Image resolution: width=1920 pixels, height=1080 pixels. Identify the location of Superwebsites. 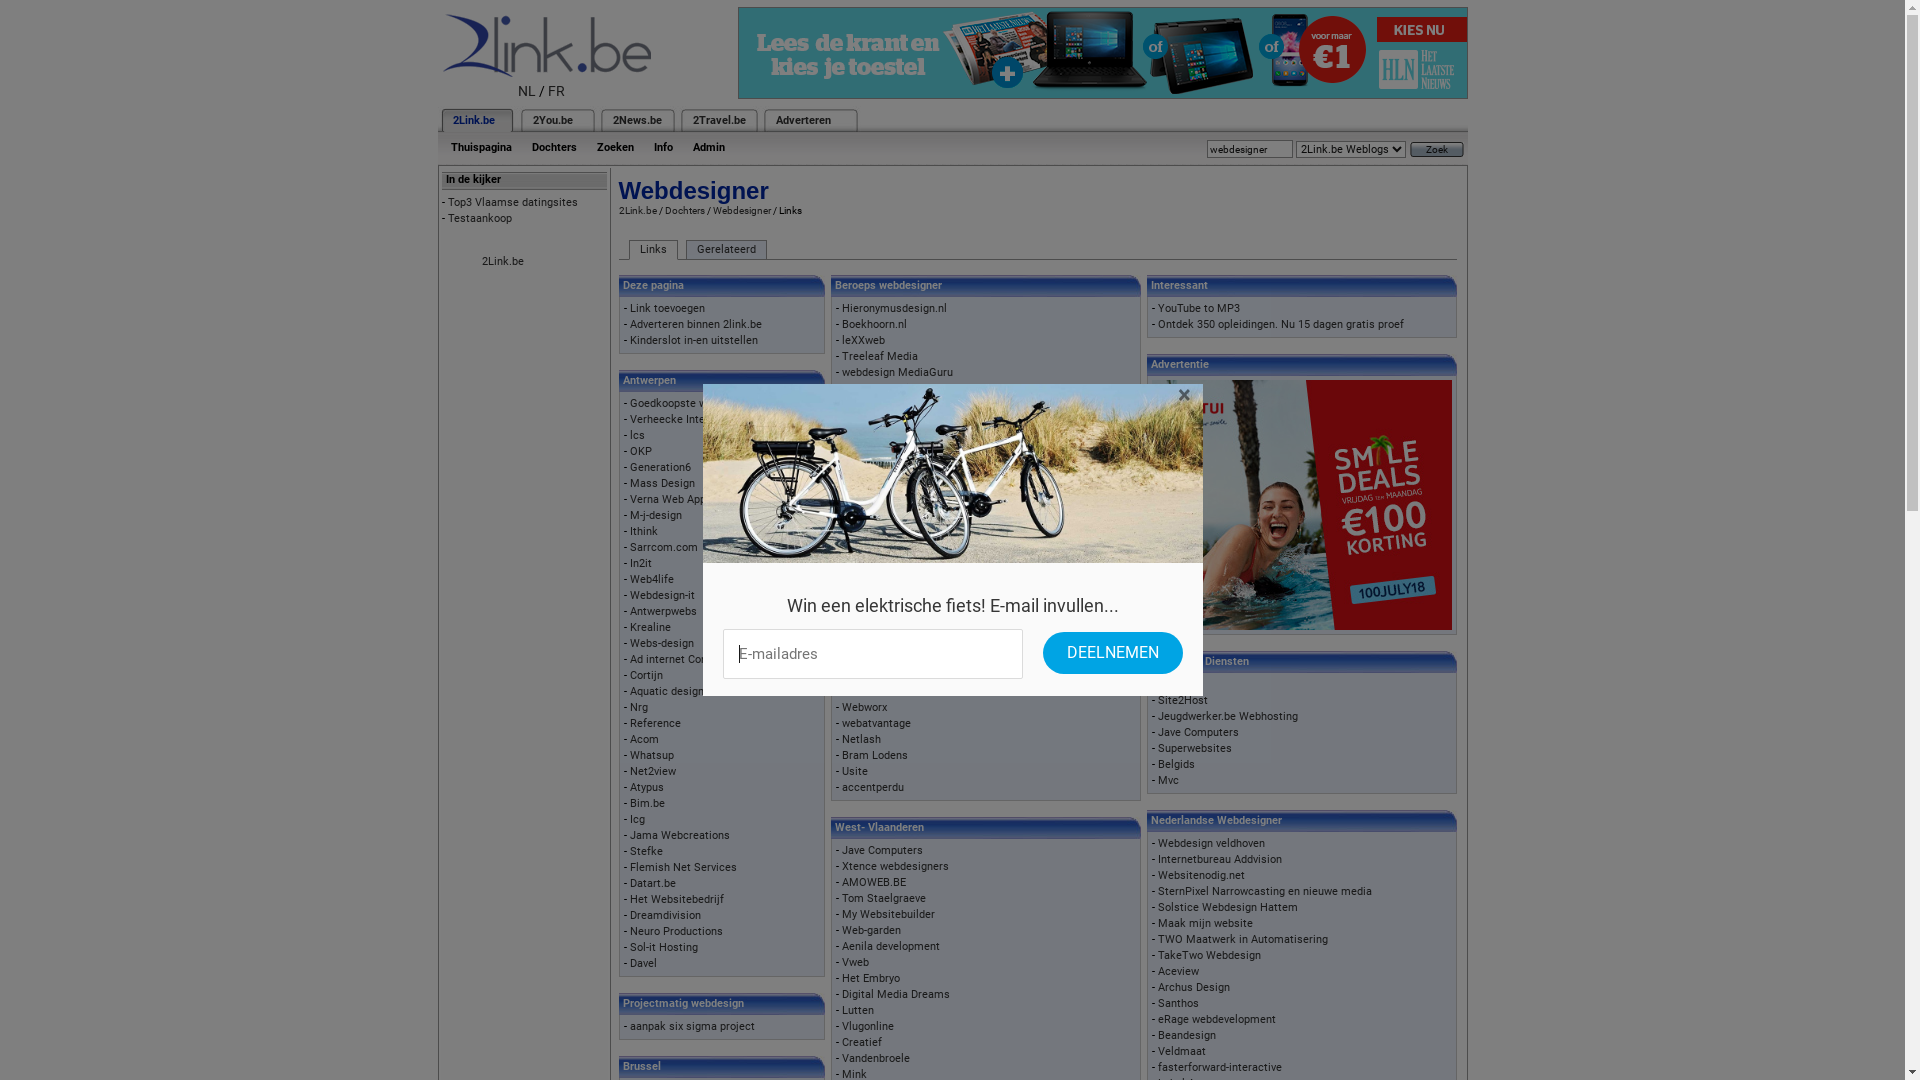
(1195, 748).